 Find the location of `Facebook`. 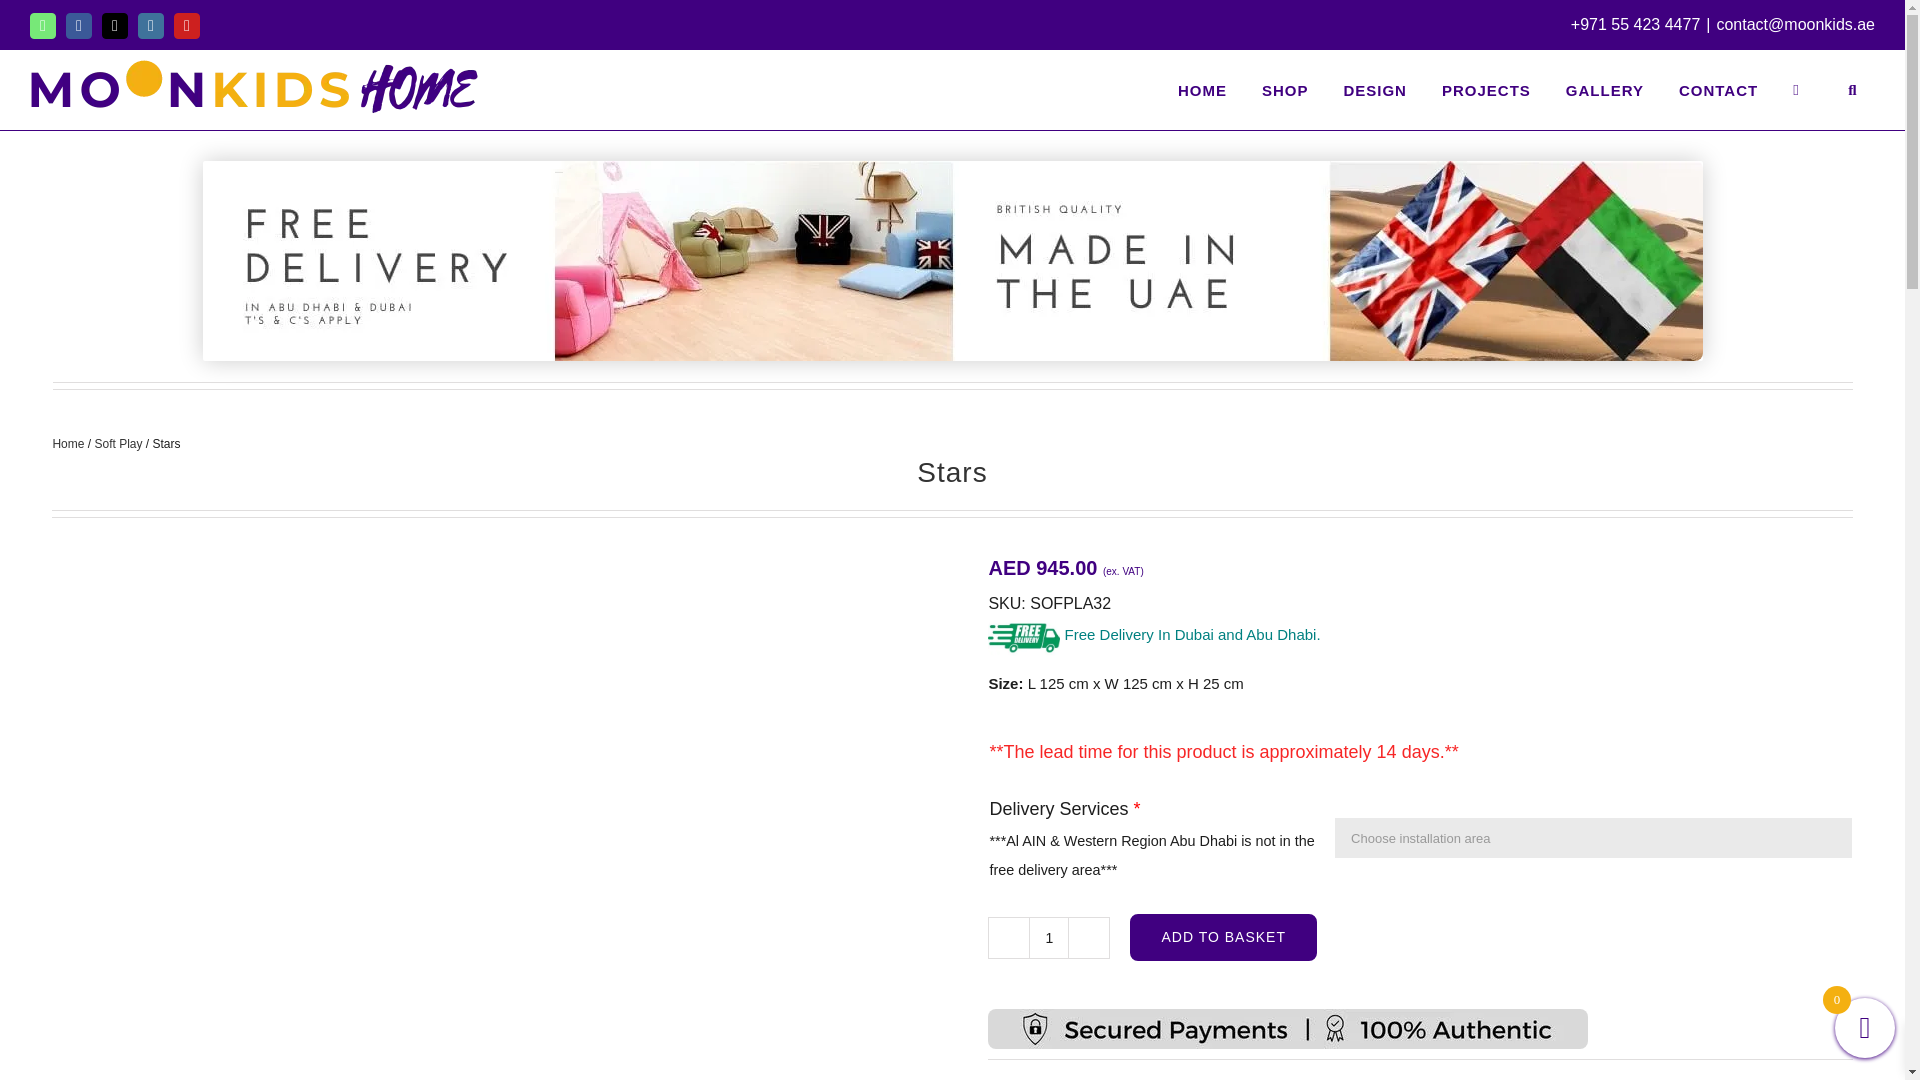

Facebook is located at coordinates (78, 25).